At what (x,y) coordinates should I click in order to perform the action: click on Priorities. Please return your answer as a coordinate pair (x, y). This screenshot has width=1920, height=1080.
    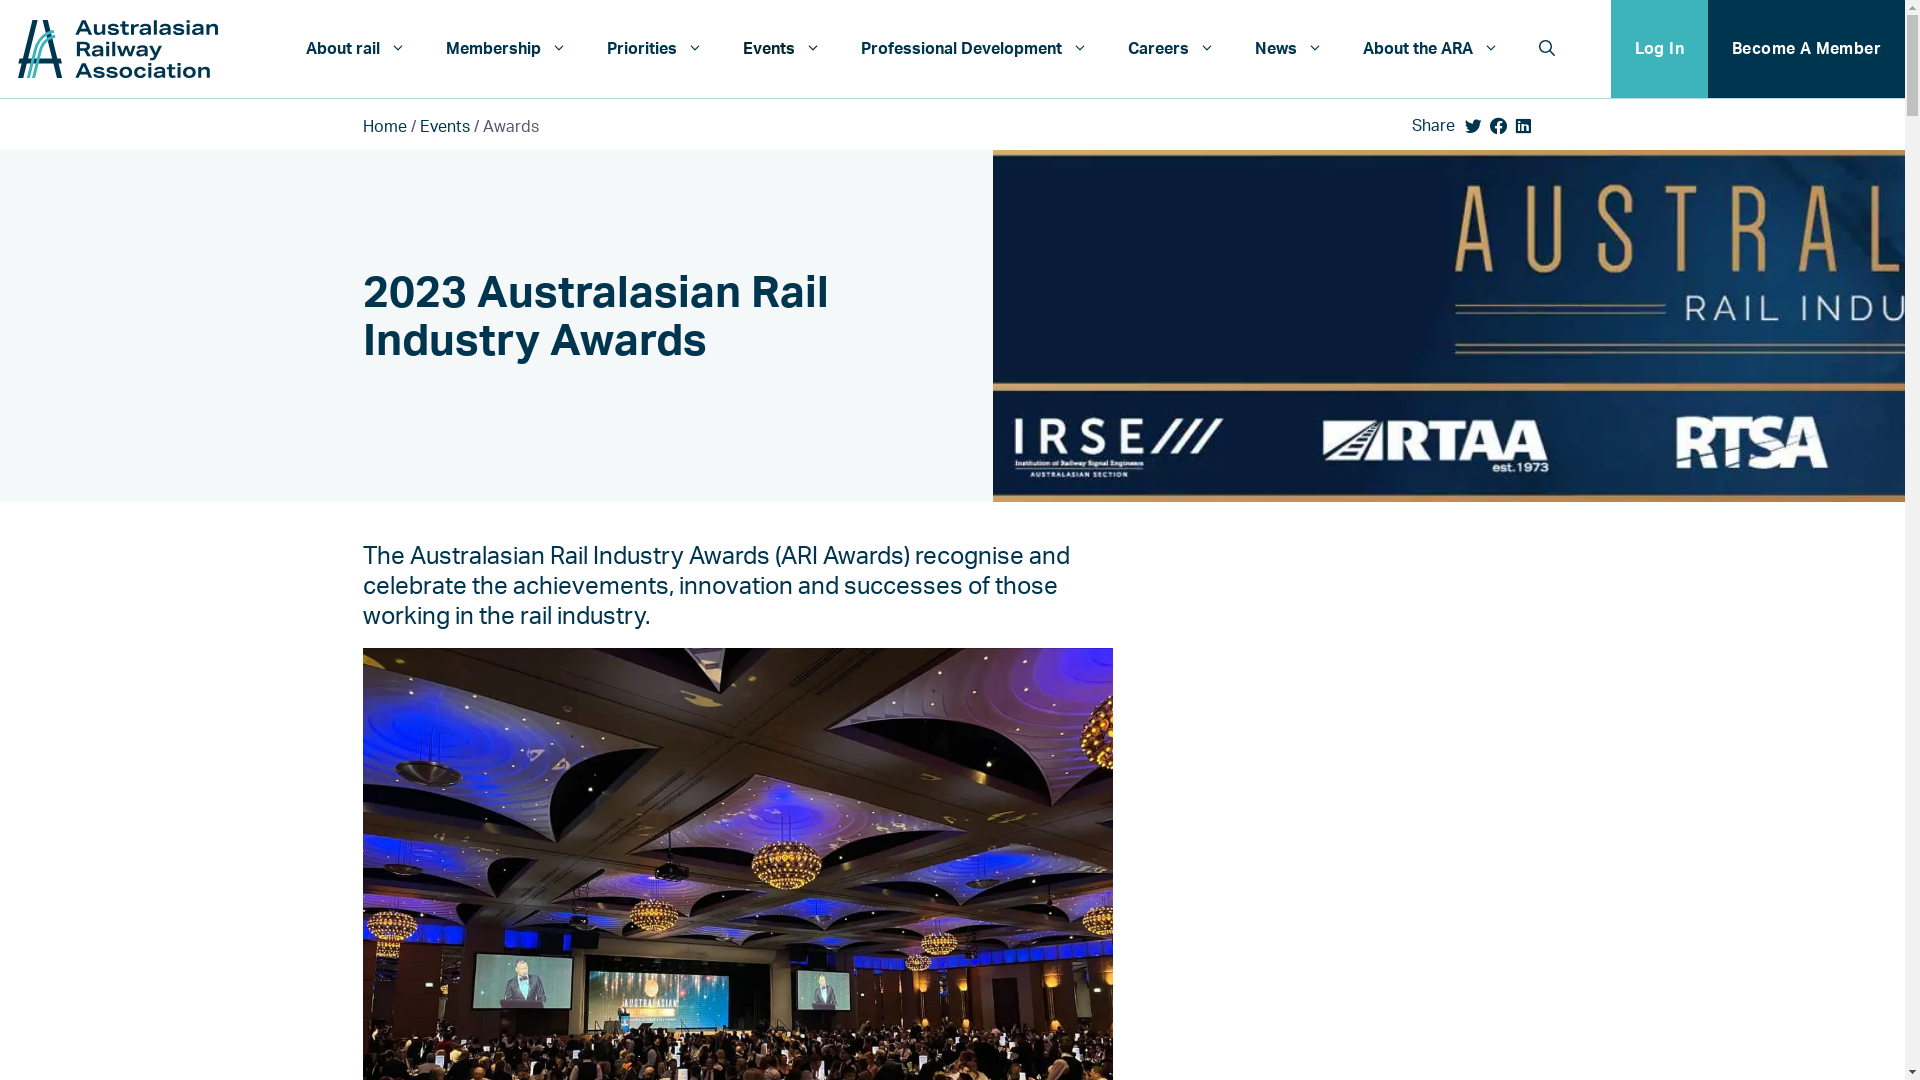
    Looking at the image, I should click on (655, 48).